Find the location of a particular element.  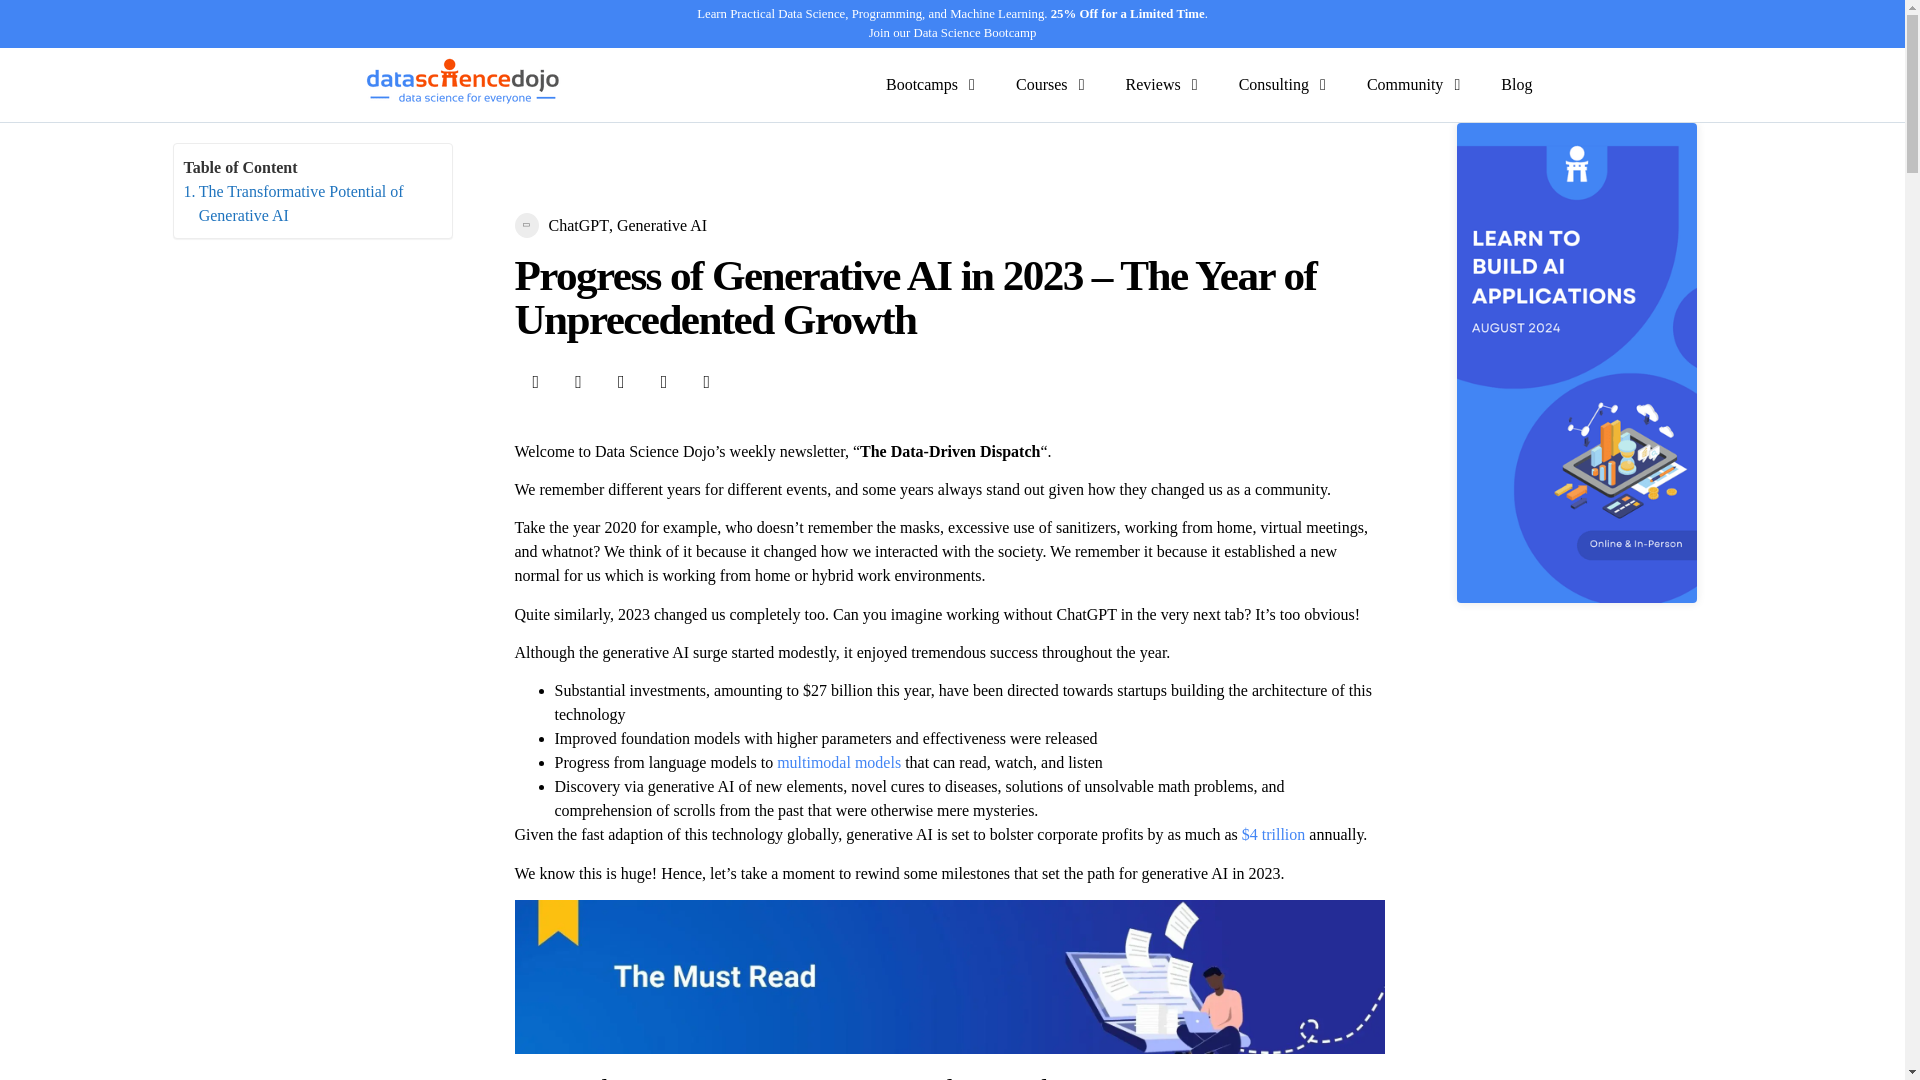

Courses is located at coordinates (1041, 85).